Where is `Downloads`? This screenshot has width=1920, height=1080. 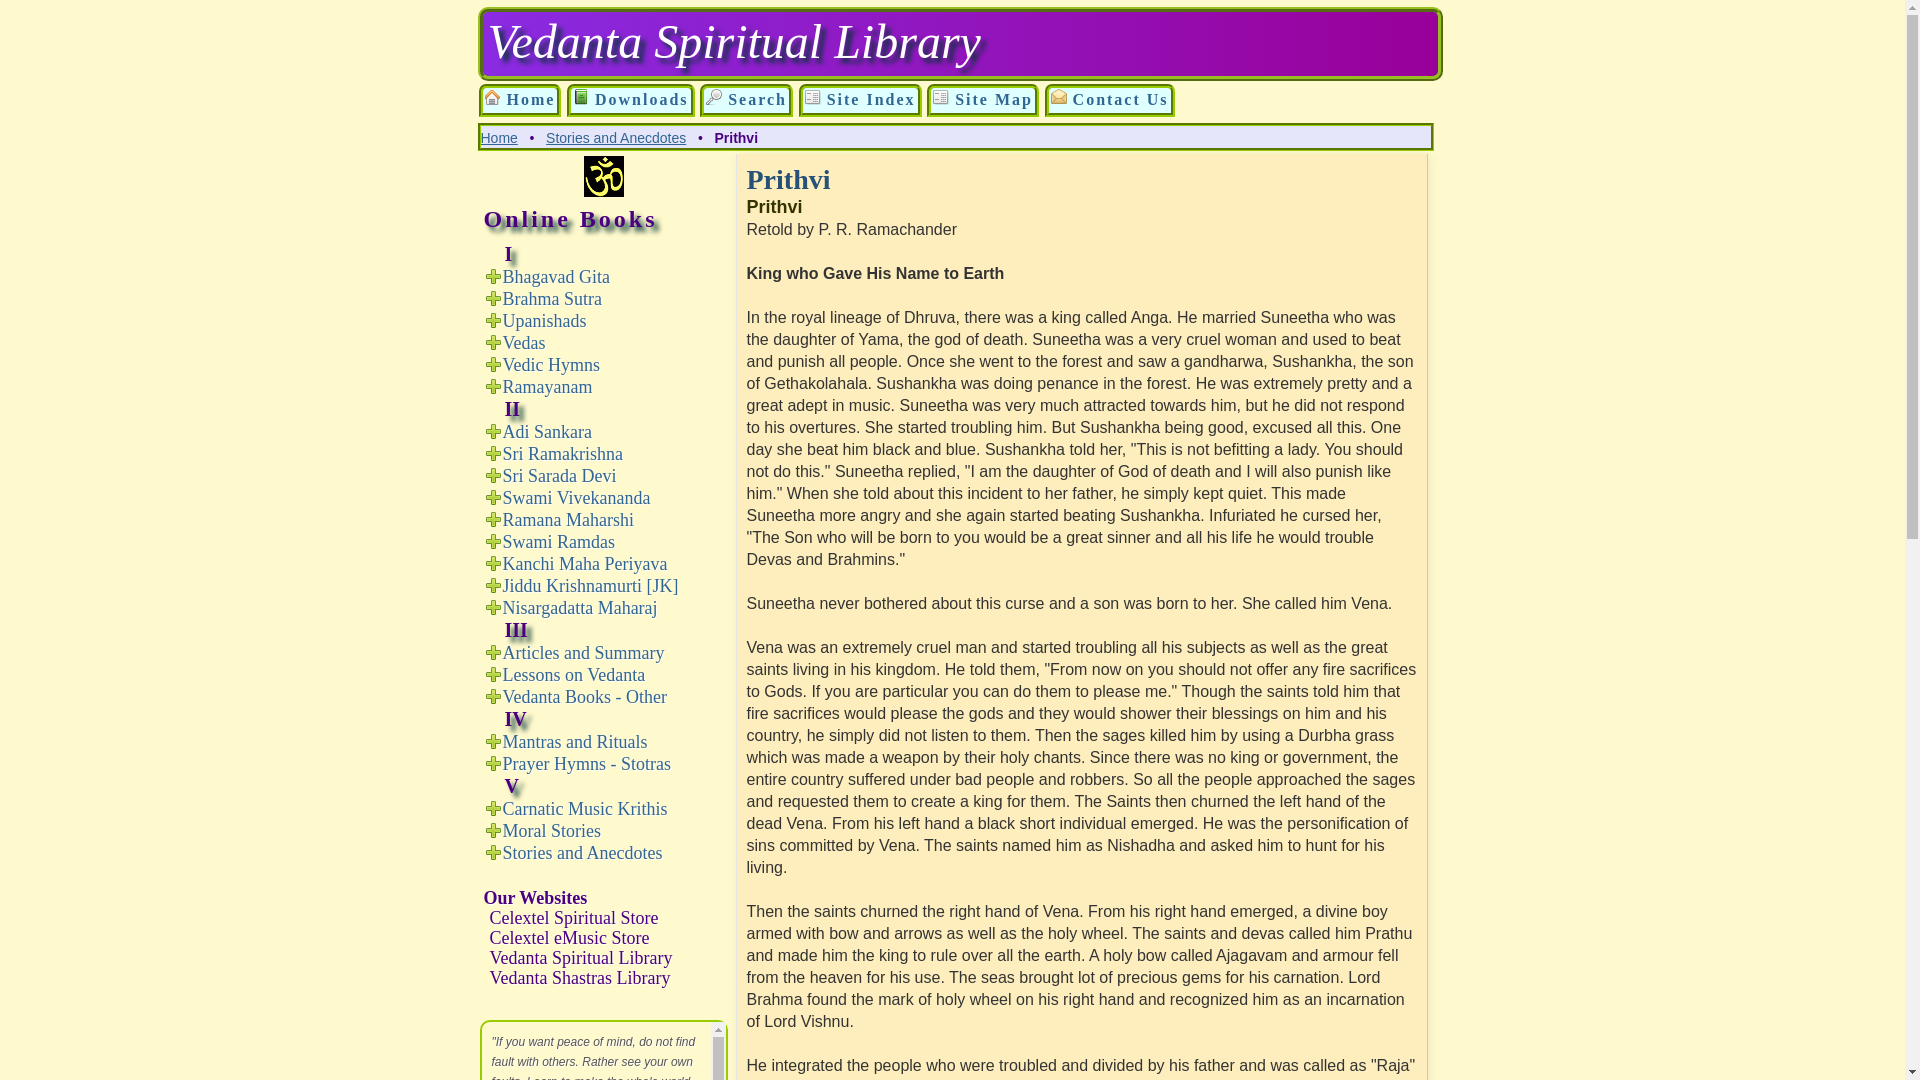
Downloads is located at coordinates (630, 100).